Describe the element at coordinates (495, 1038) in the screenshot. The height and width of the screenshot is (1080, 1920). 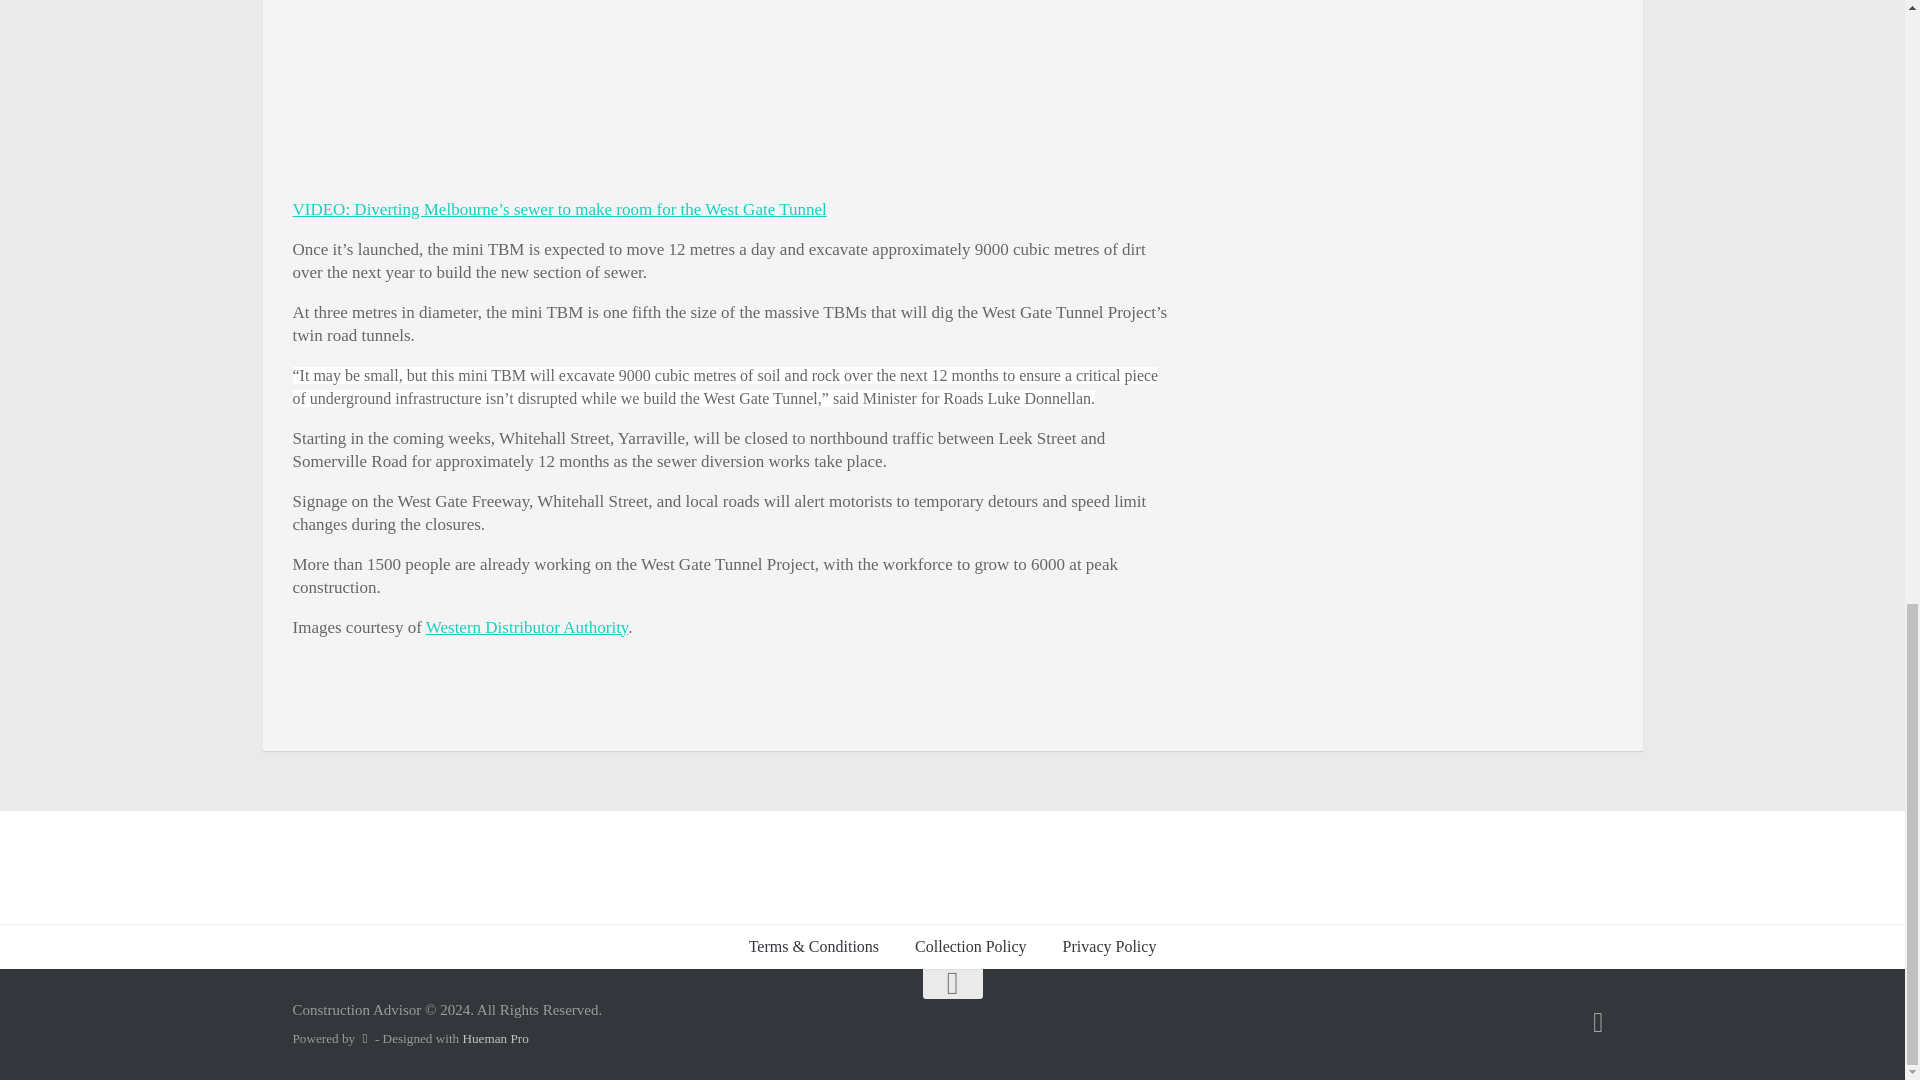
I see `Hueman Pro` at that location.